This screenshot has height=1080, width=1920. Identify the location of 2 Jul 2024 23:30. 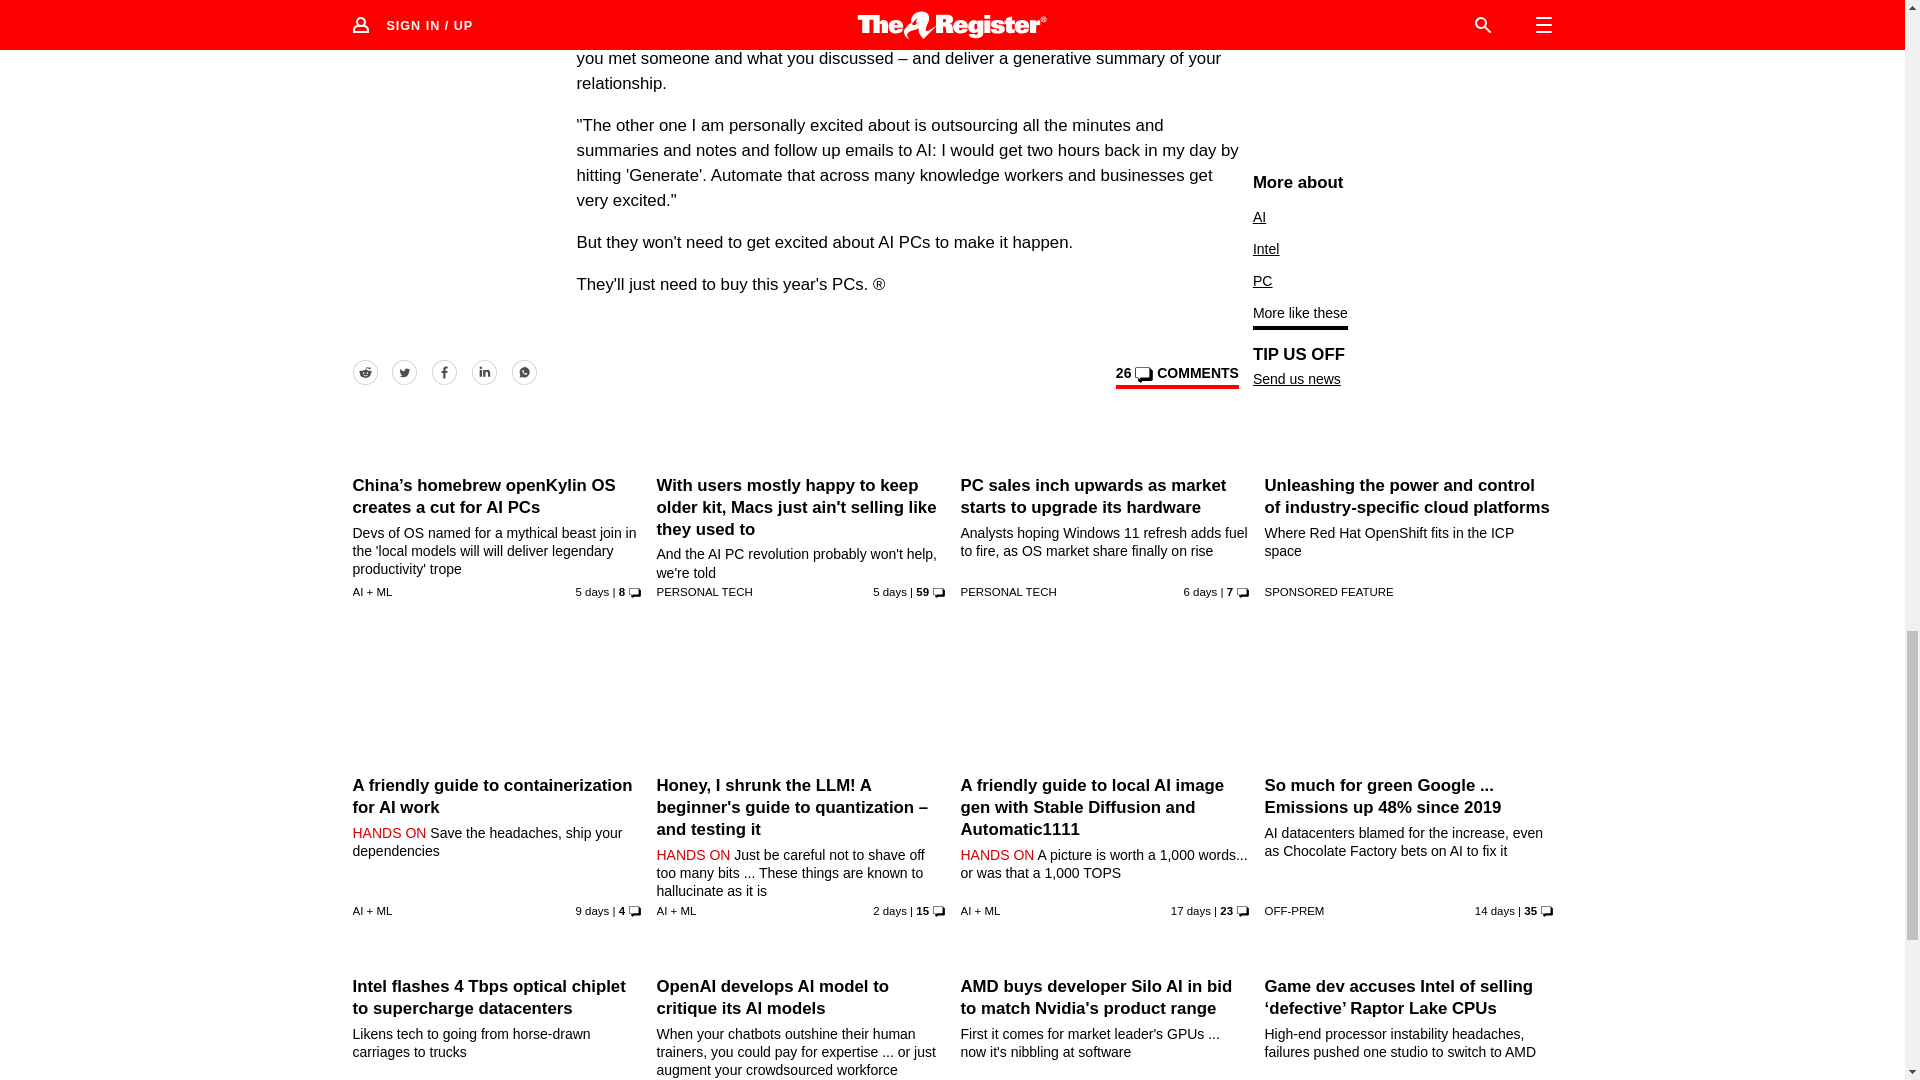
(1494, 910).